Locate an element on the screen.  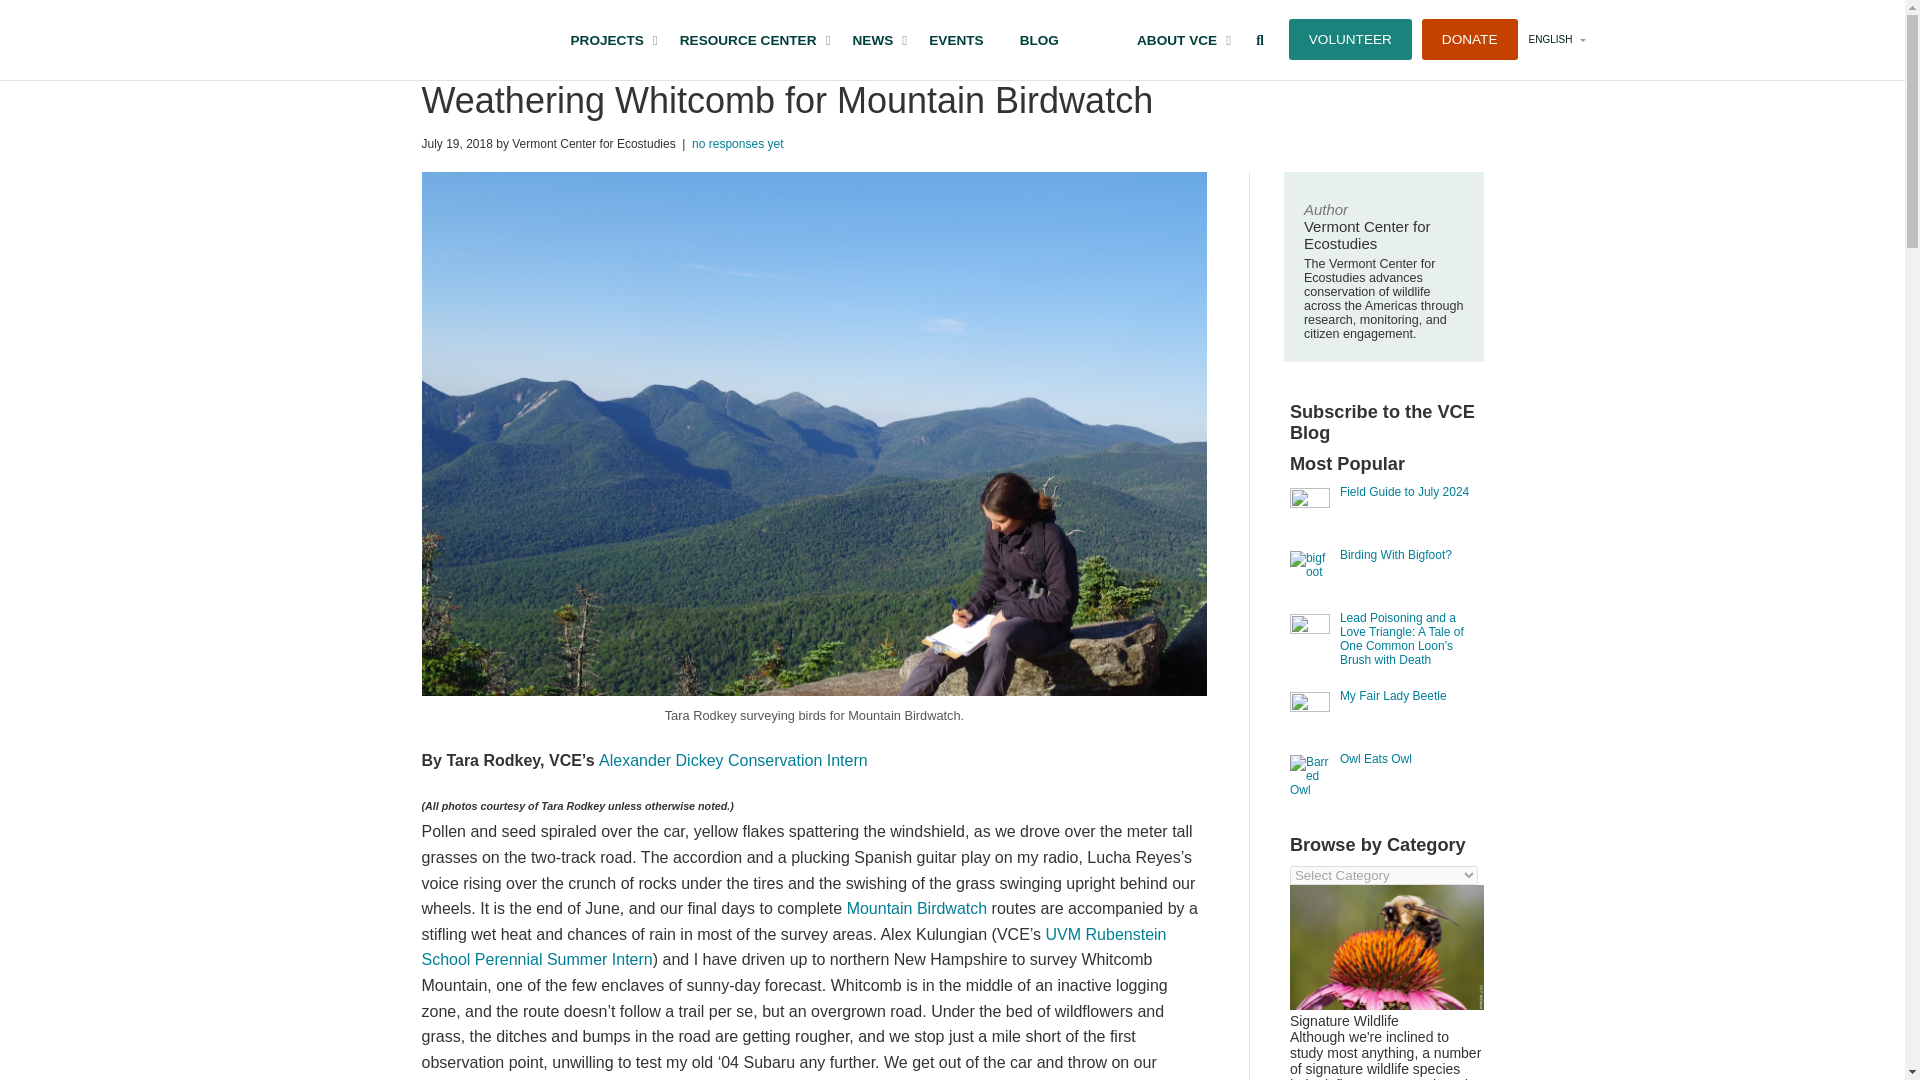
RESOURCE CENTER is located at coordinates (951, 40).